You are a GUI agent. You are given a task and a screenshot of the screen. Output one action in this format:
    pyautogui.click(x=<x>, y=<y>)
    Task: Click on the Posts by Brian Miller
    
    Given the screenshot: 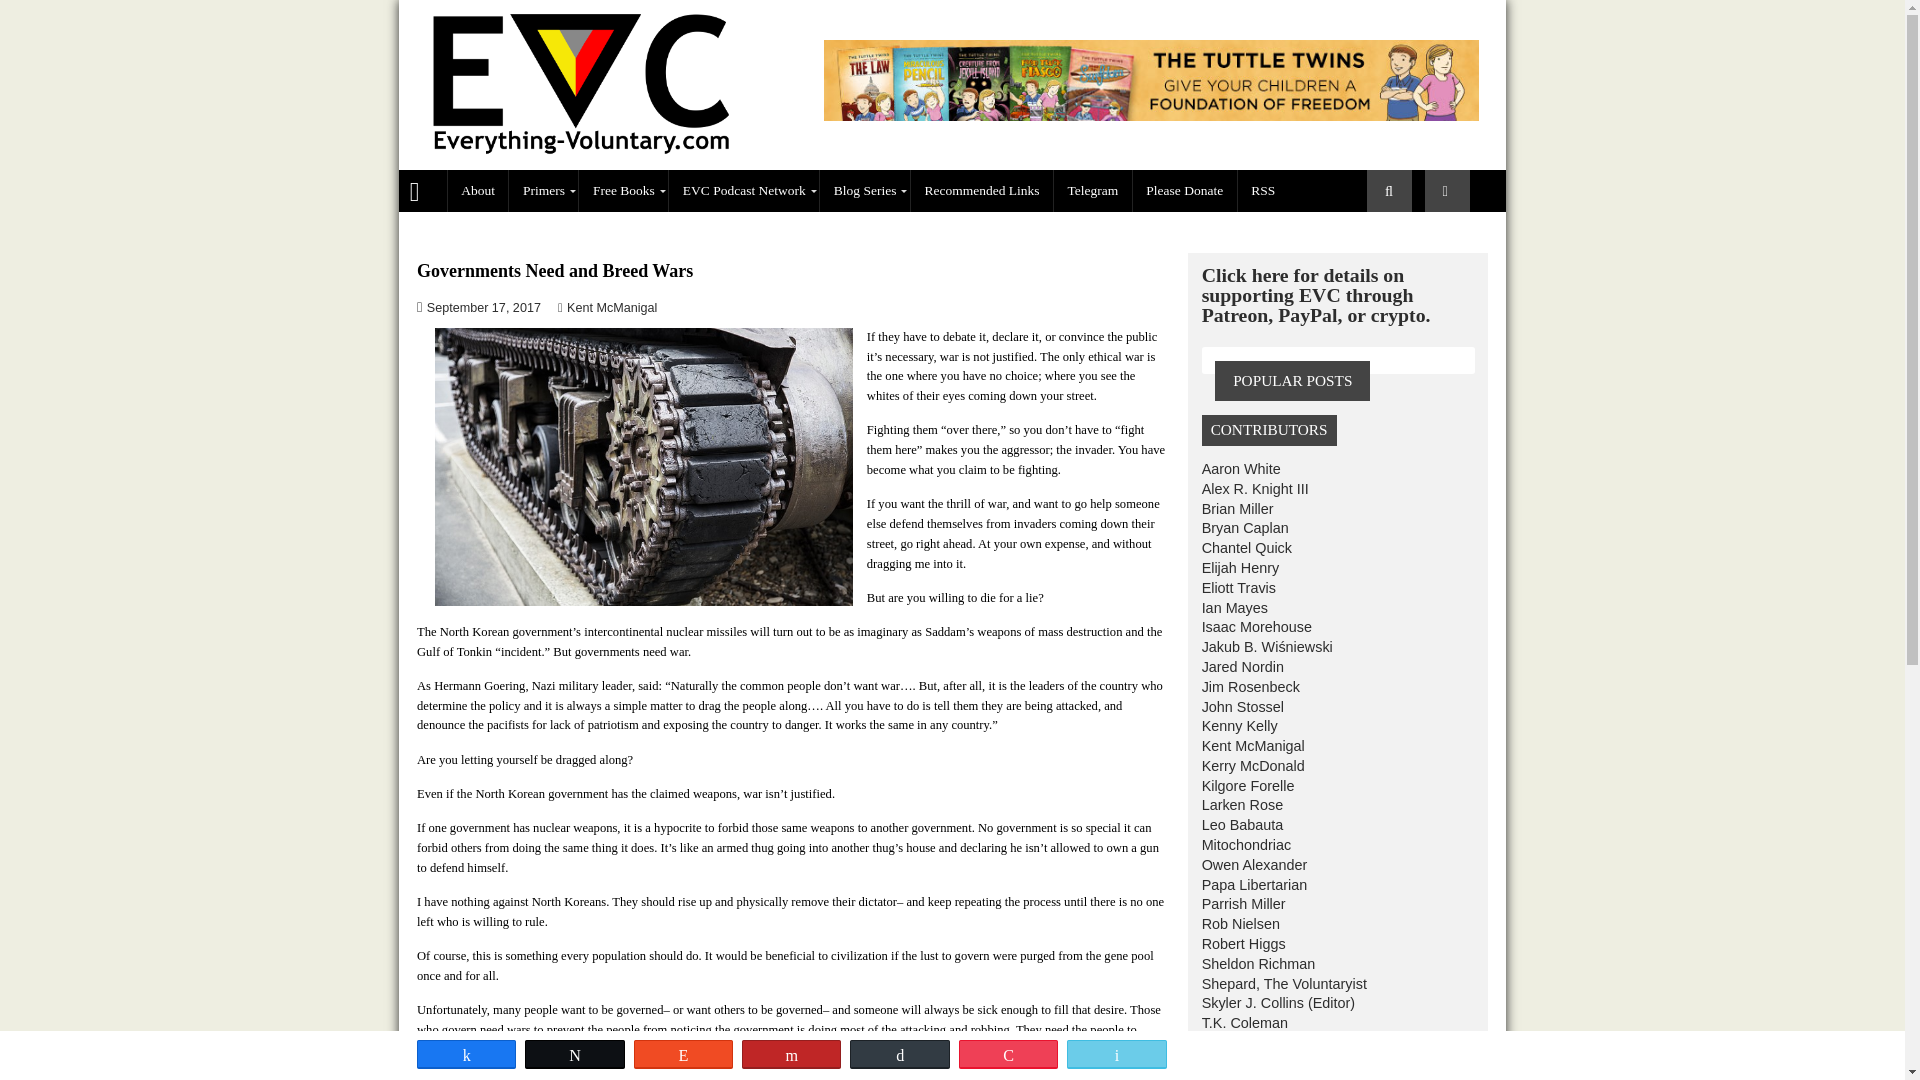 What is the action you would take?
    pyautogui.click(x=1374, y=564)
    